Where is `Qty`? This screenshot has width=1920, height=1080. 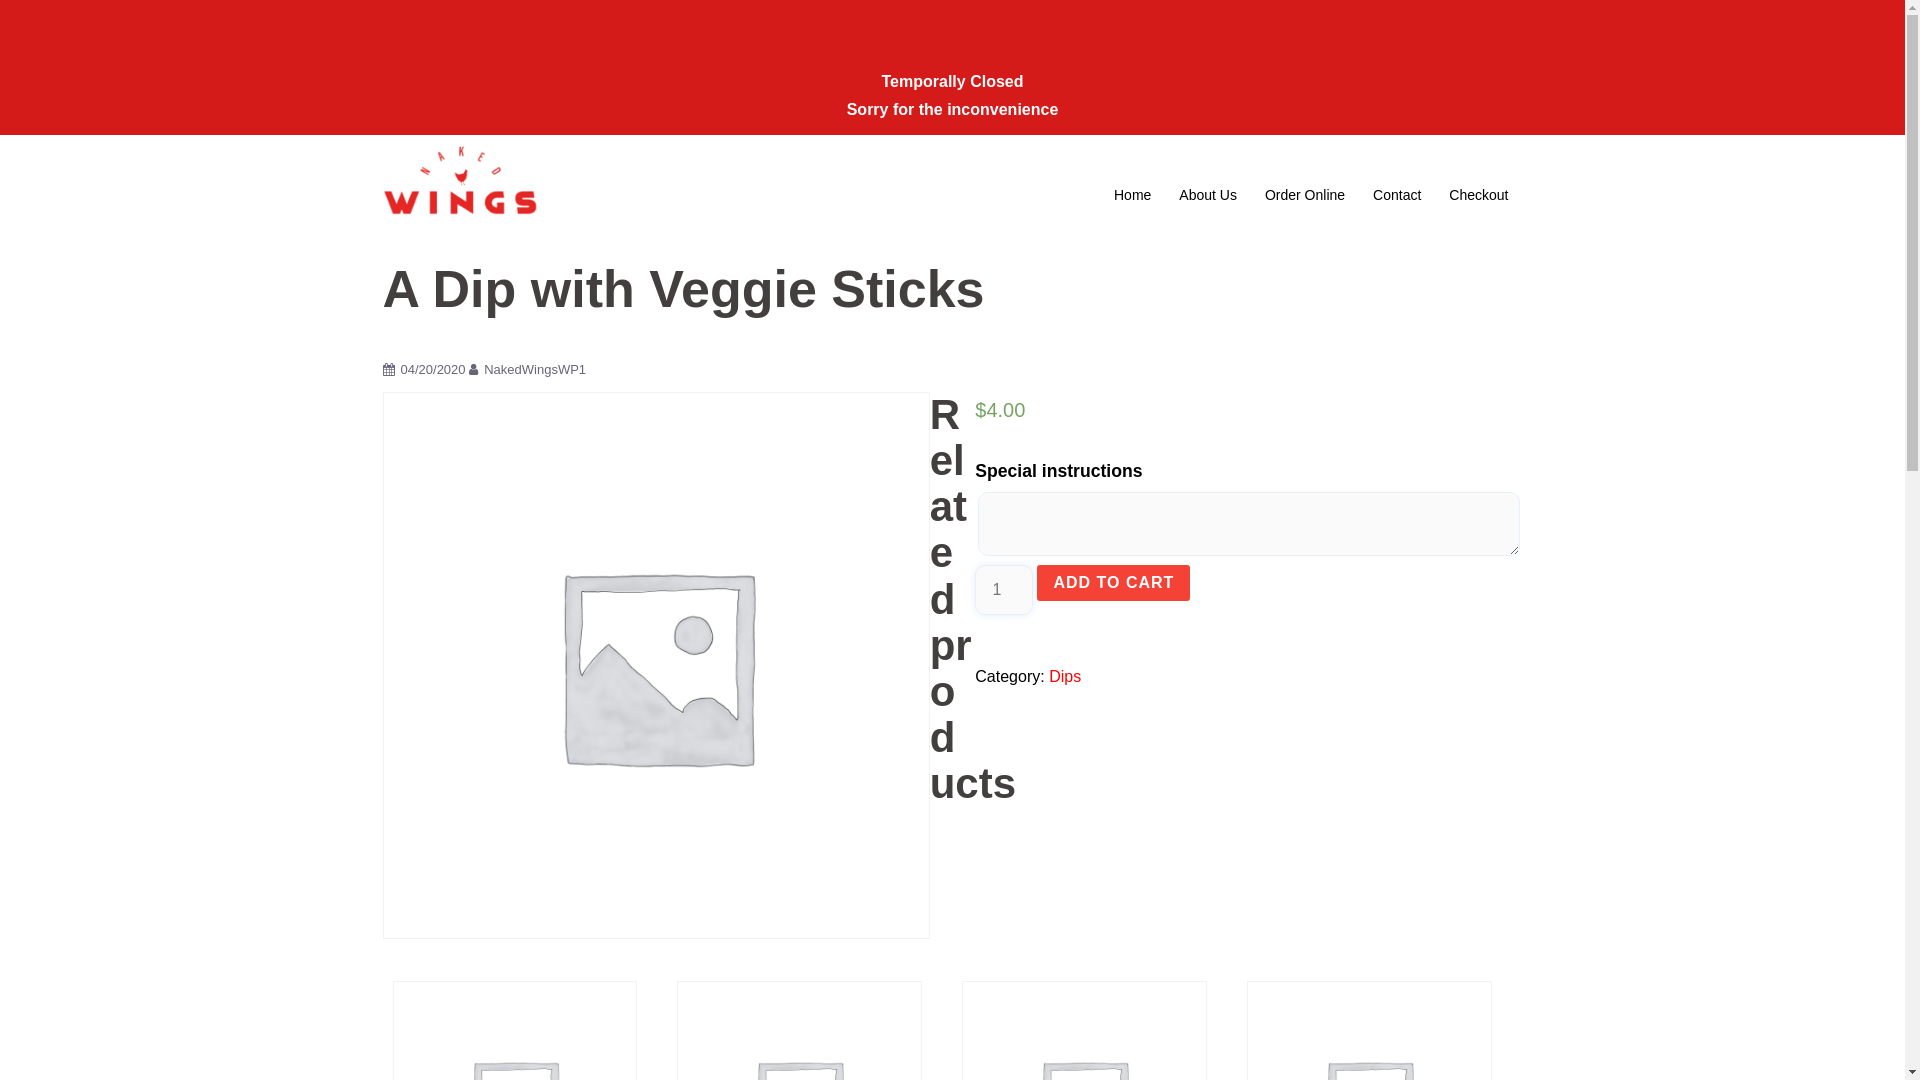
Qty is located at coordinates (1004, 590).